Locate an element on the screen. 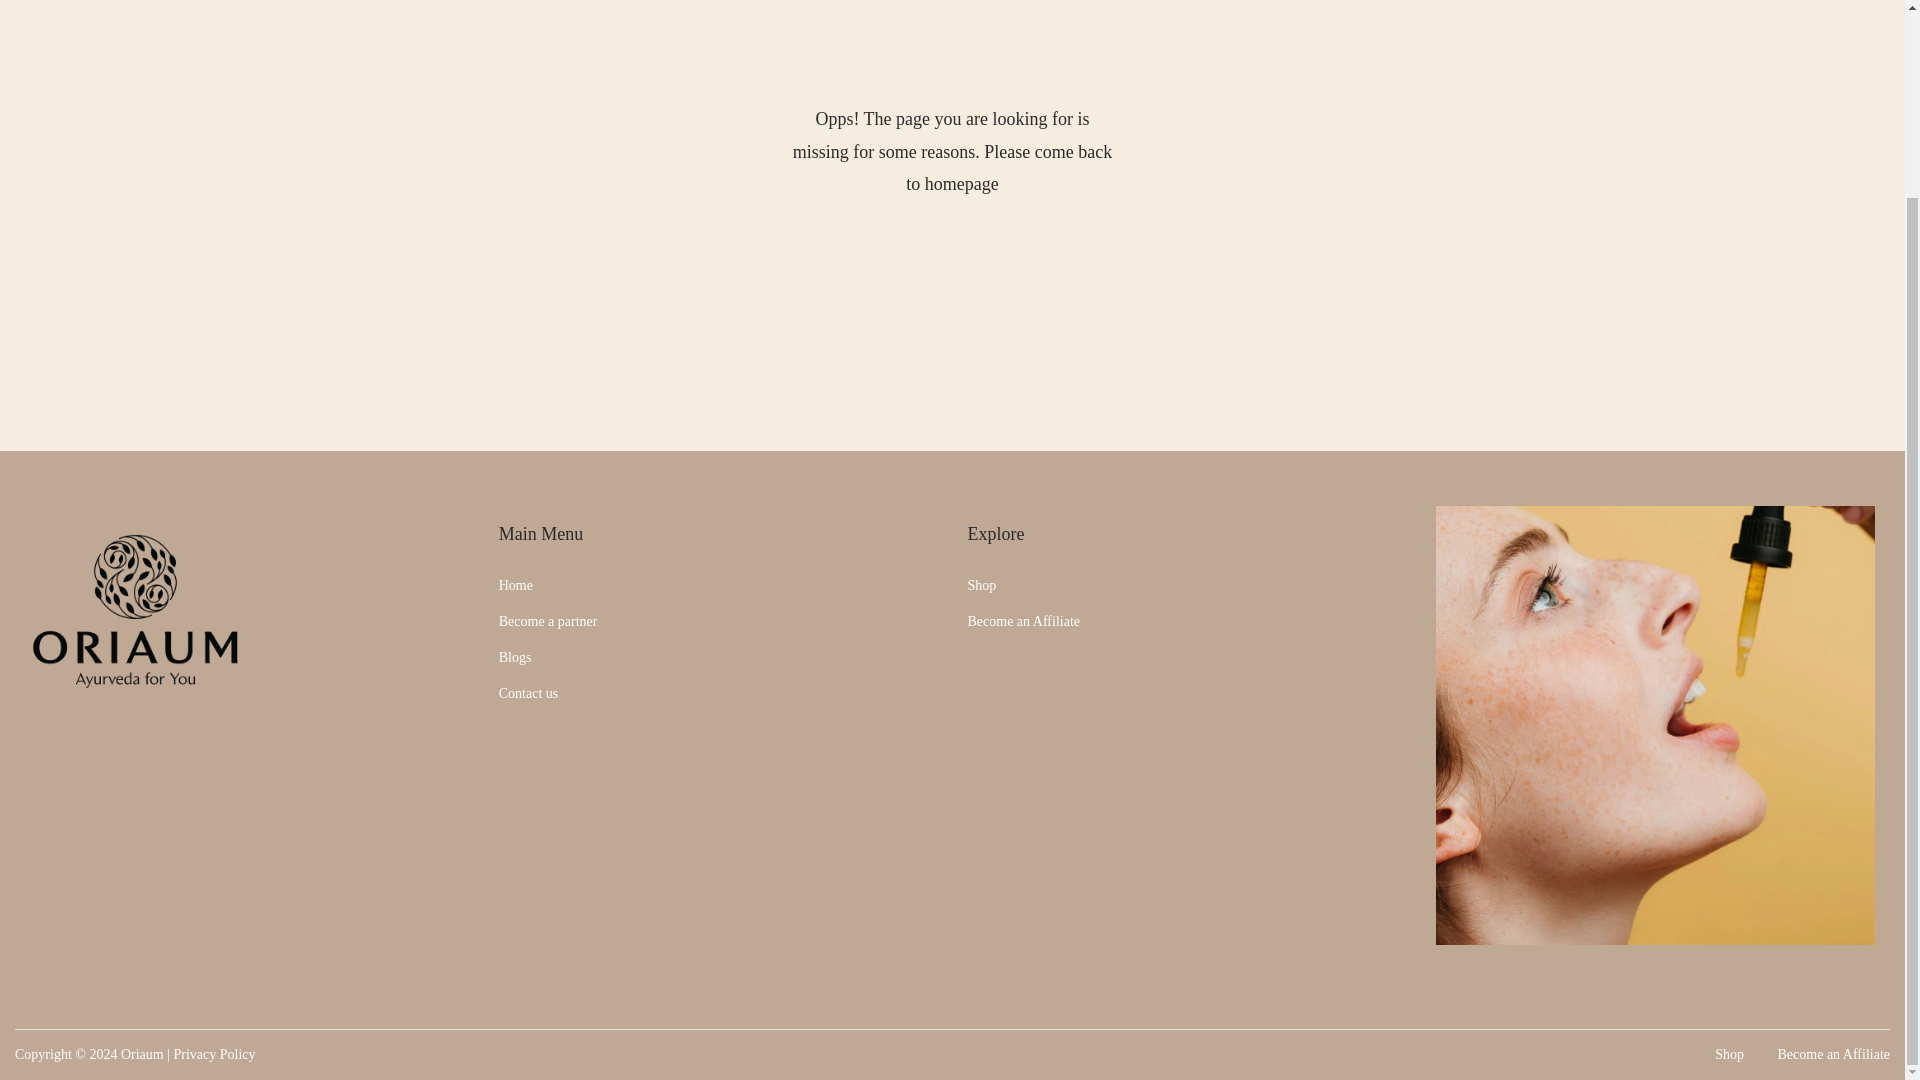  Privacy Policy is located at coordinates (214, 1054).